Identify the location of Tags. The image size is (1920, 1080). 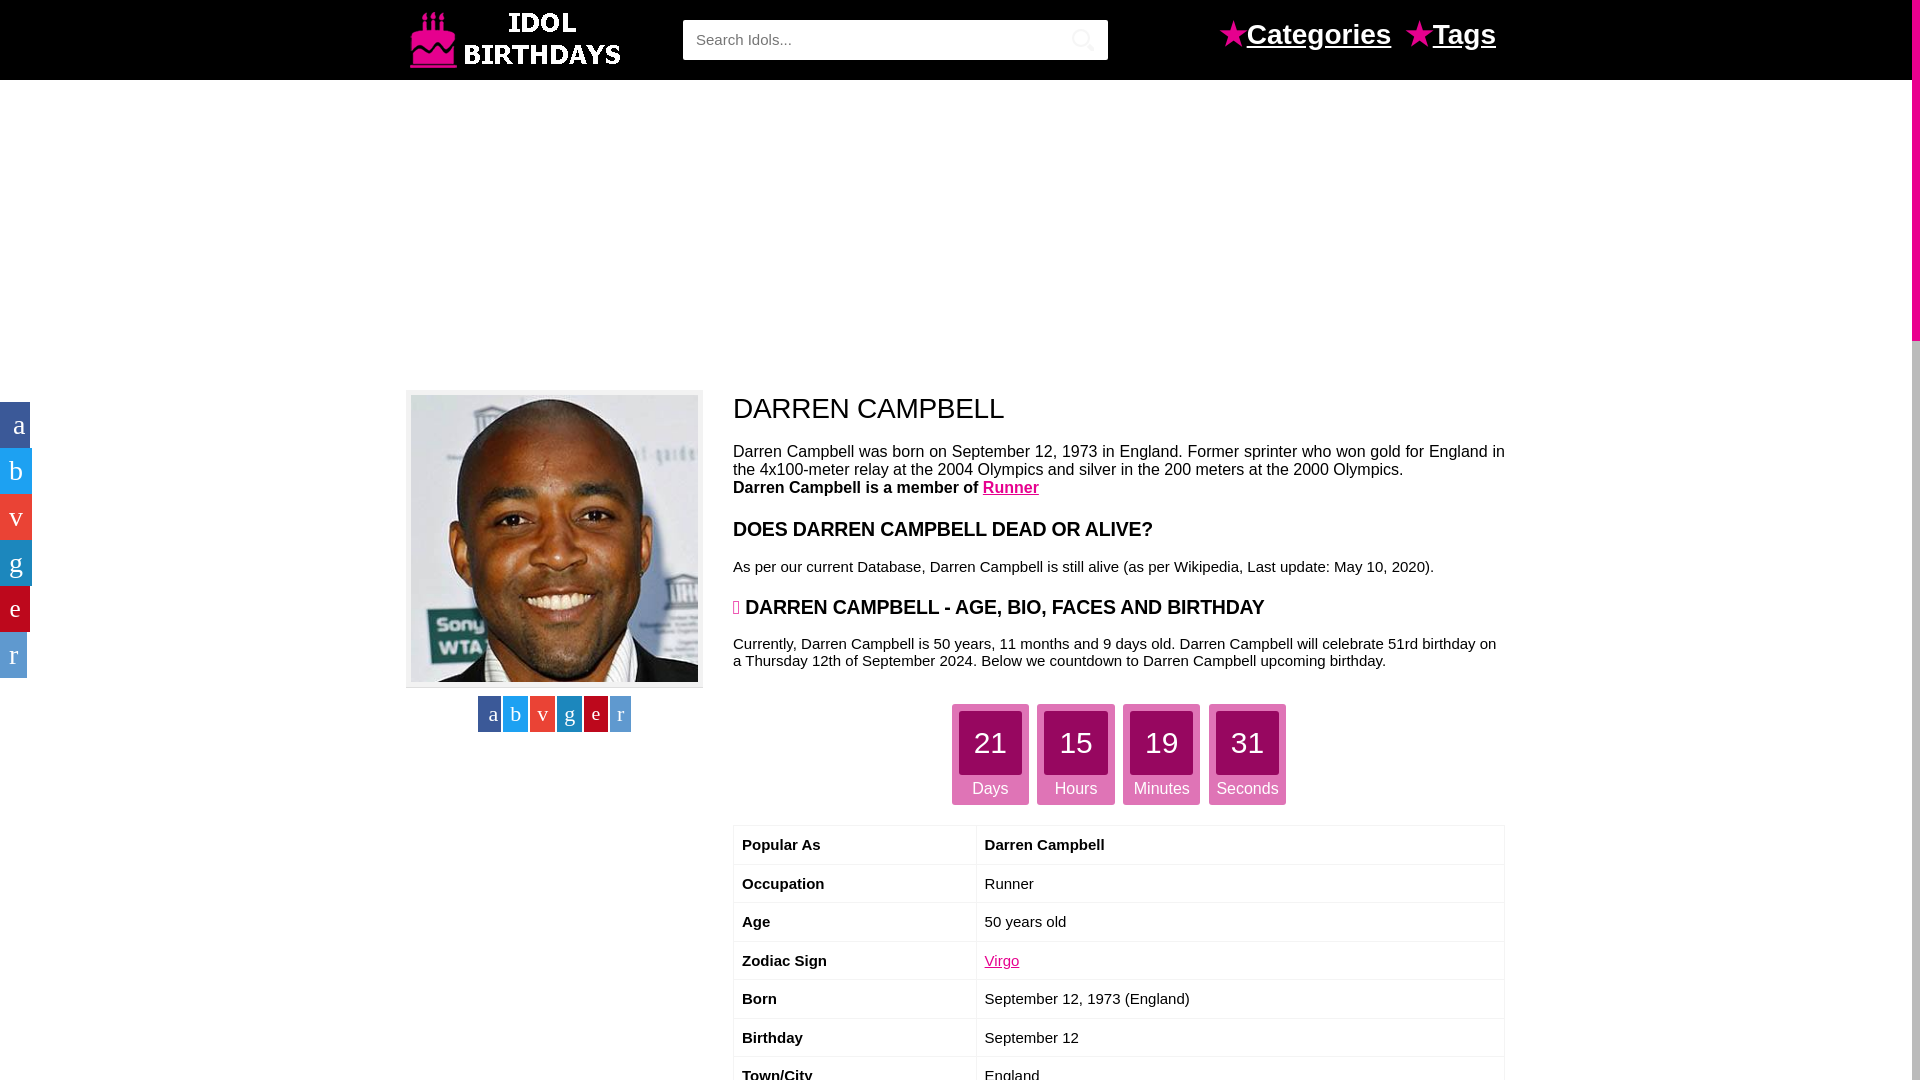
(1468, 37).